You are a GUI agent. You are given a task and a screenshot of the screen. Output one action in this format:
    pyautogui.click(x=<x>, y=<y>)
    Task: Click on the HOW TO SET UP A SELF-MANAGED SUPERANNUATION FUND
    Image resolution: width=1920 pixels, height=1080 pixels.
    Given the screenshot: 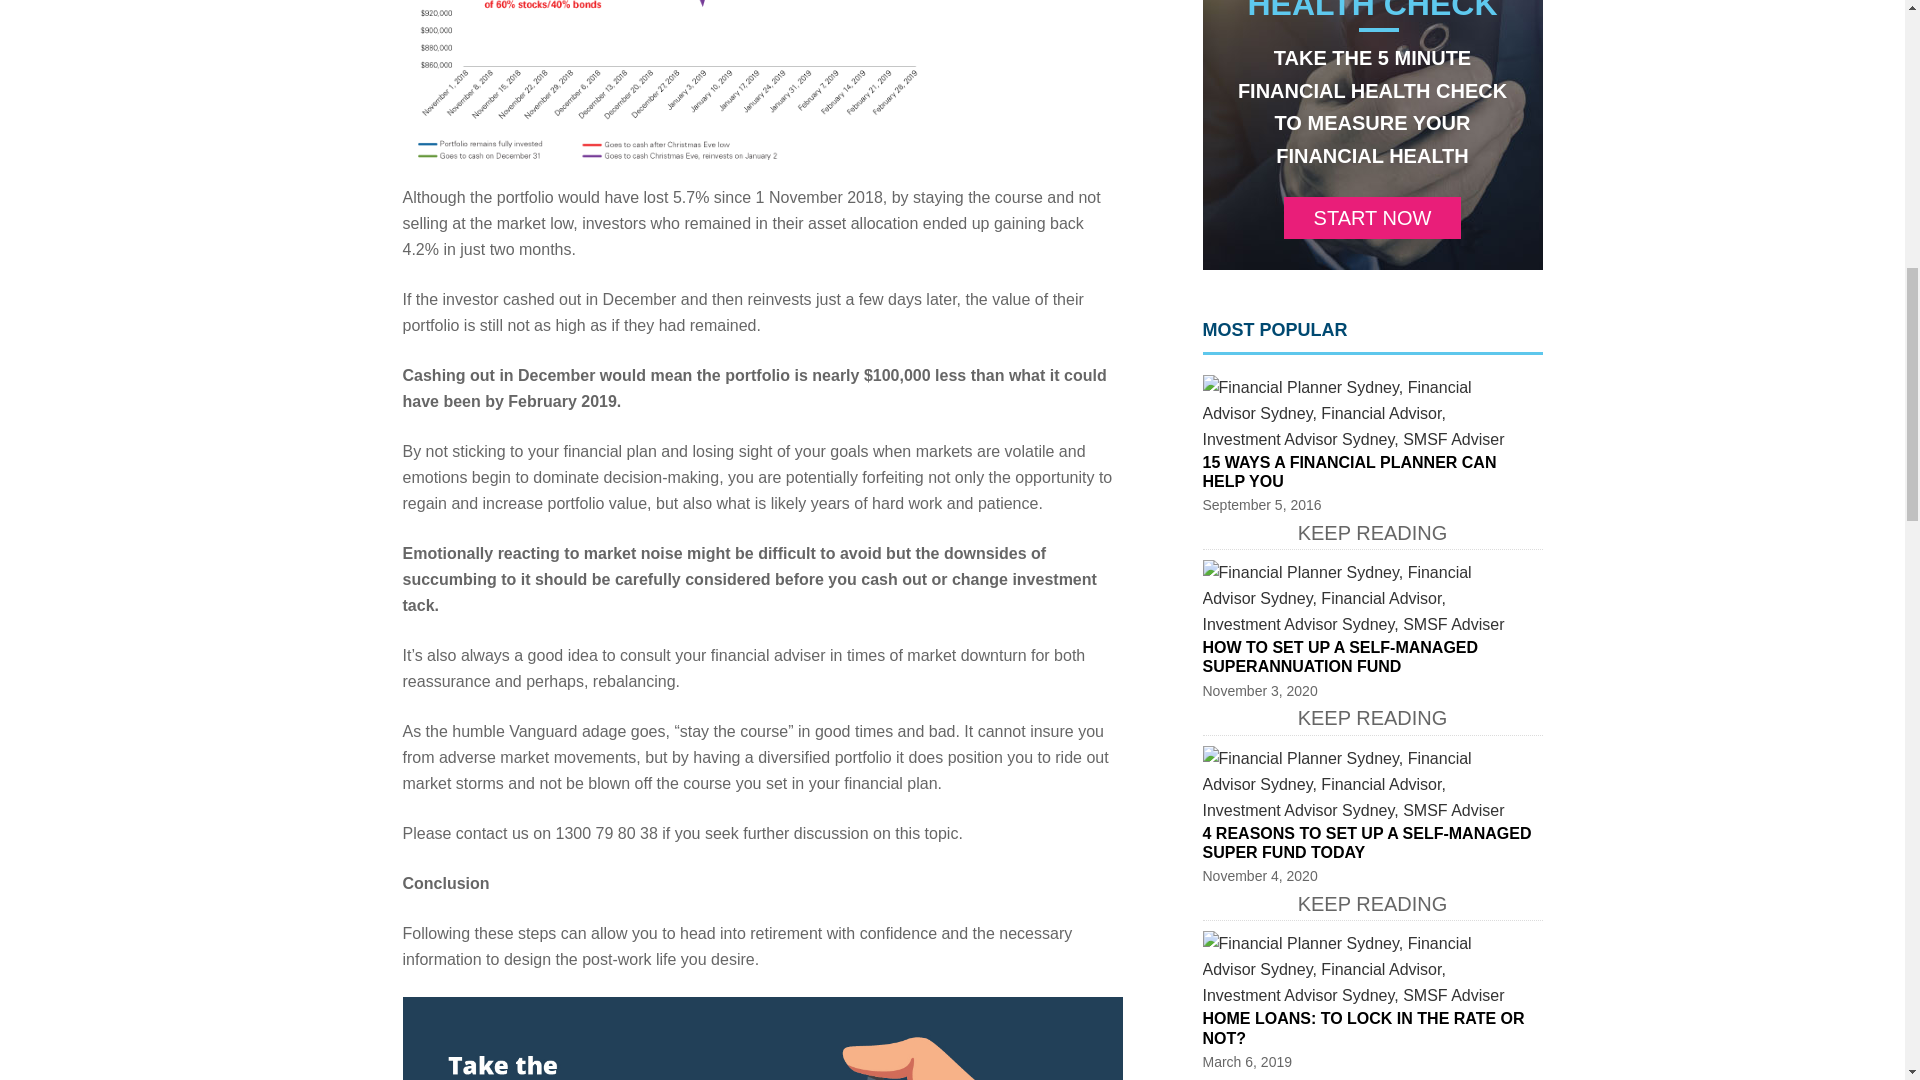 What is the action you would take?
    pyautogui.click(x=1340, y=657)
    